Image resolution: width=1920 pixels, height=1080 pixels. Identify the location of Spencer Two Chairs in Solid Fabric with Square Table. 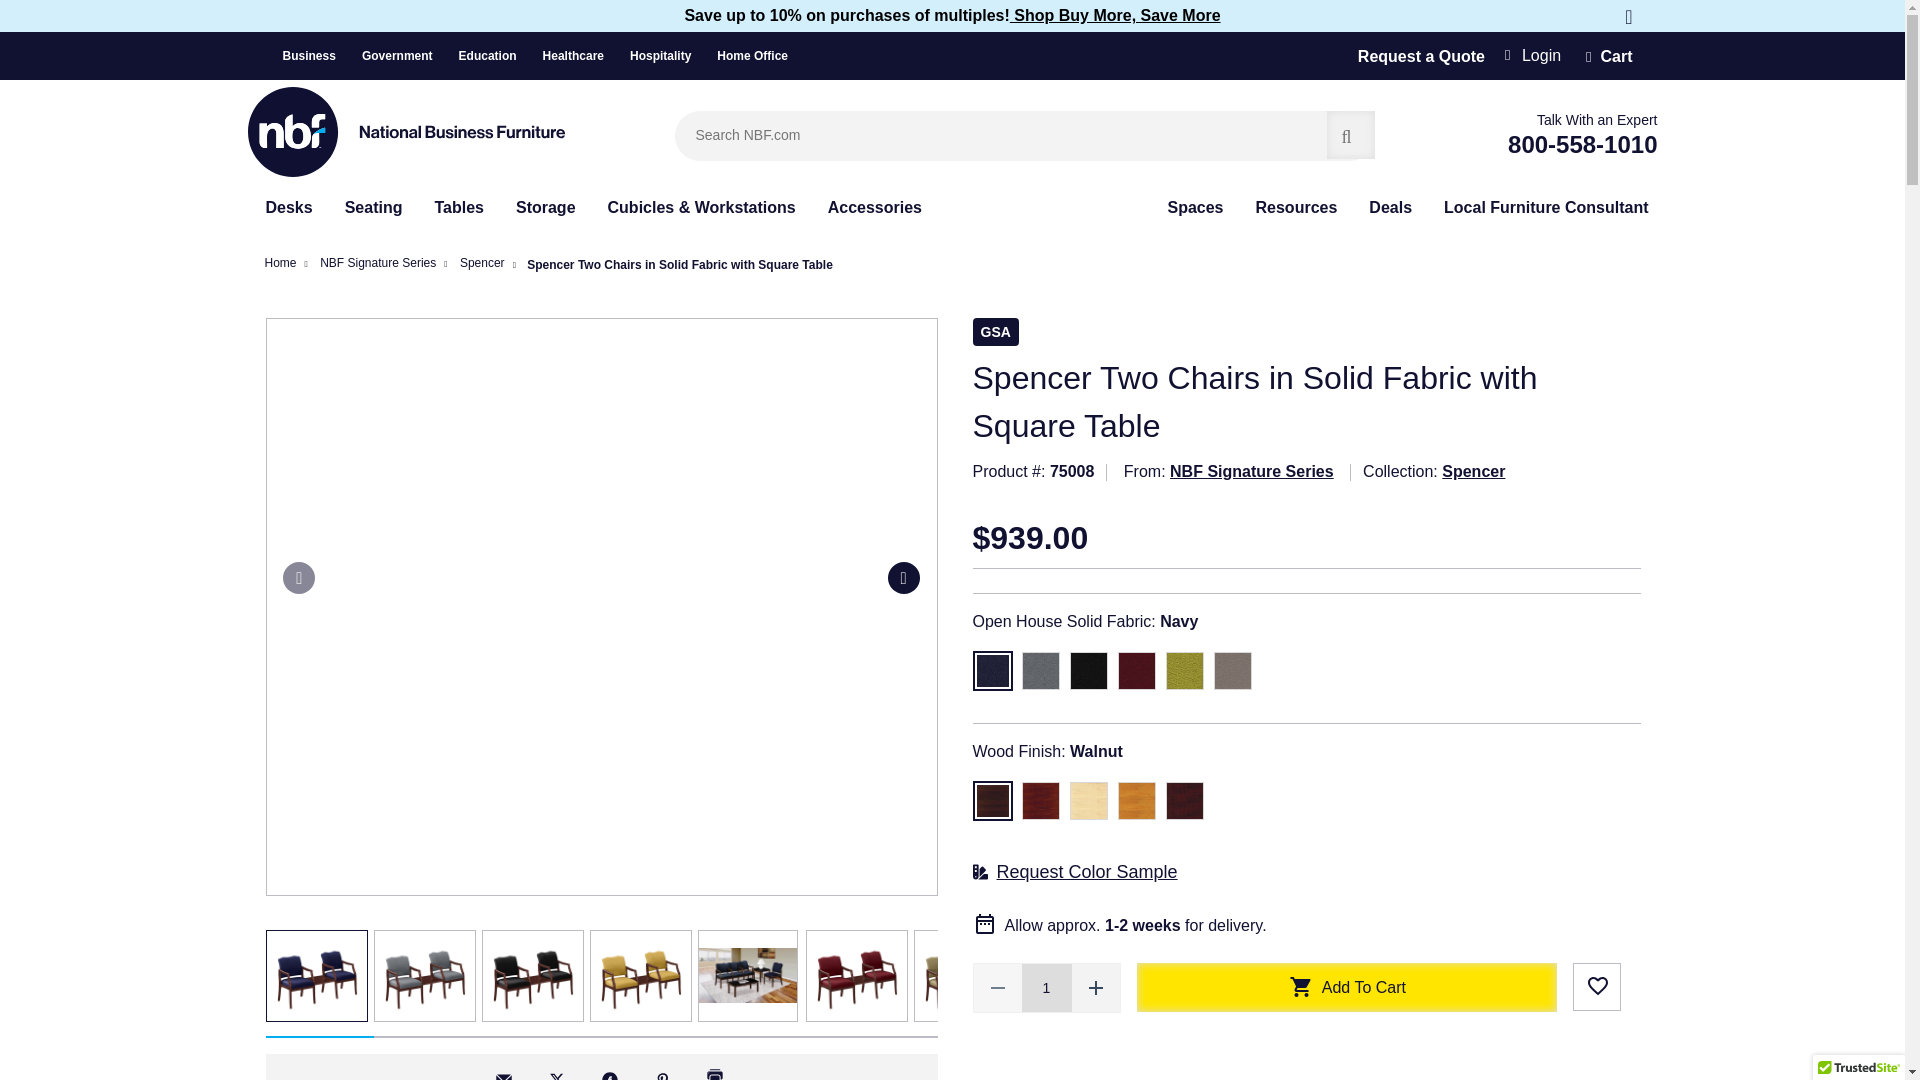
(425, 975).